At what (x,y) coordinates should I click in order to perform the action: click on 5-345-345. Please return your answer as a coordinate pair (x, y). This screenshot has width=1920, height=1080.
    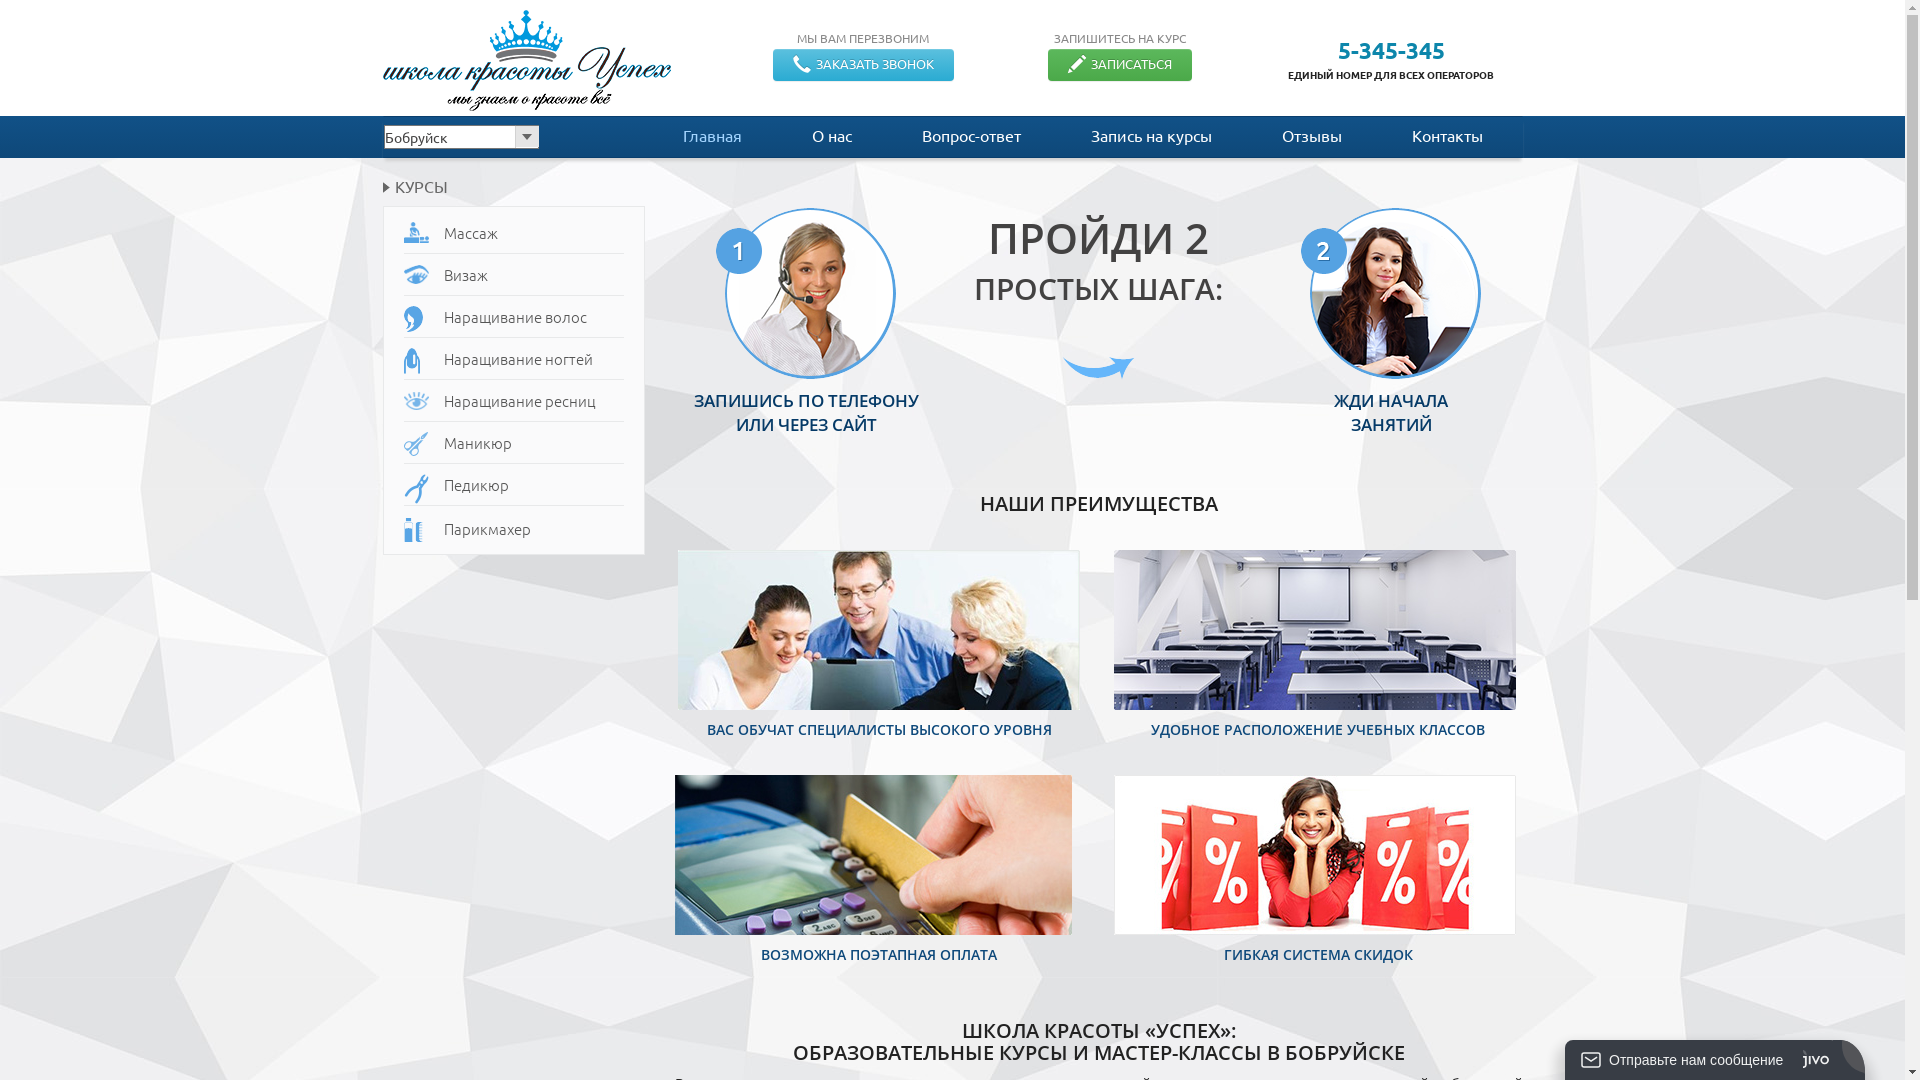
    Looking at the image, I should click on (1392, 50).